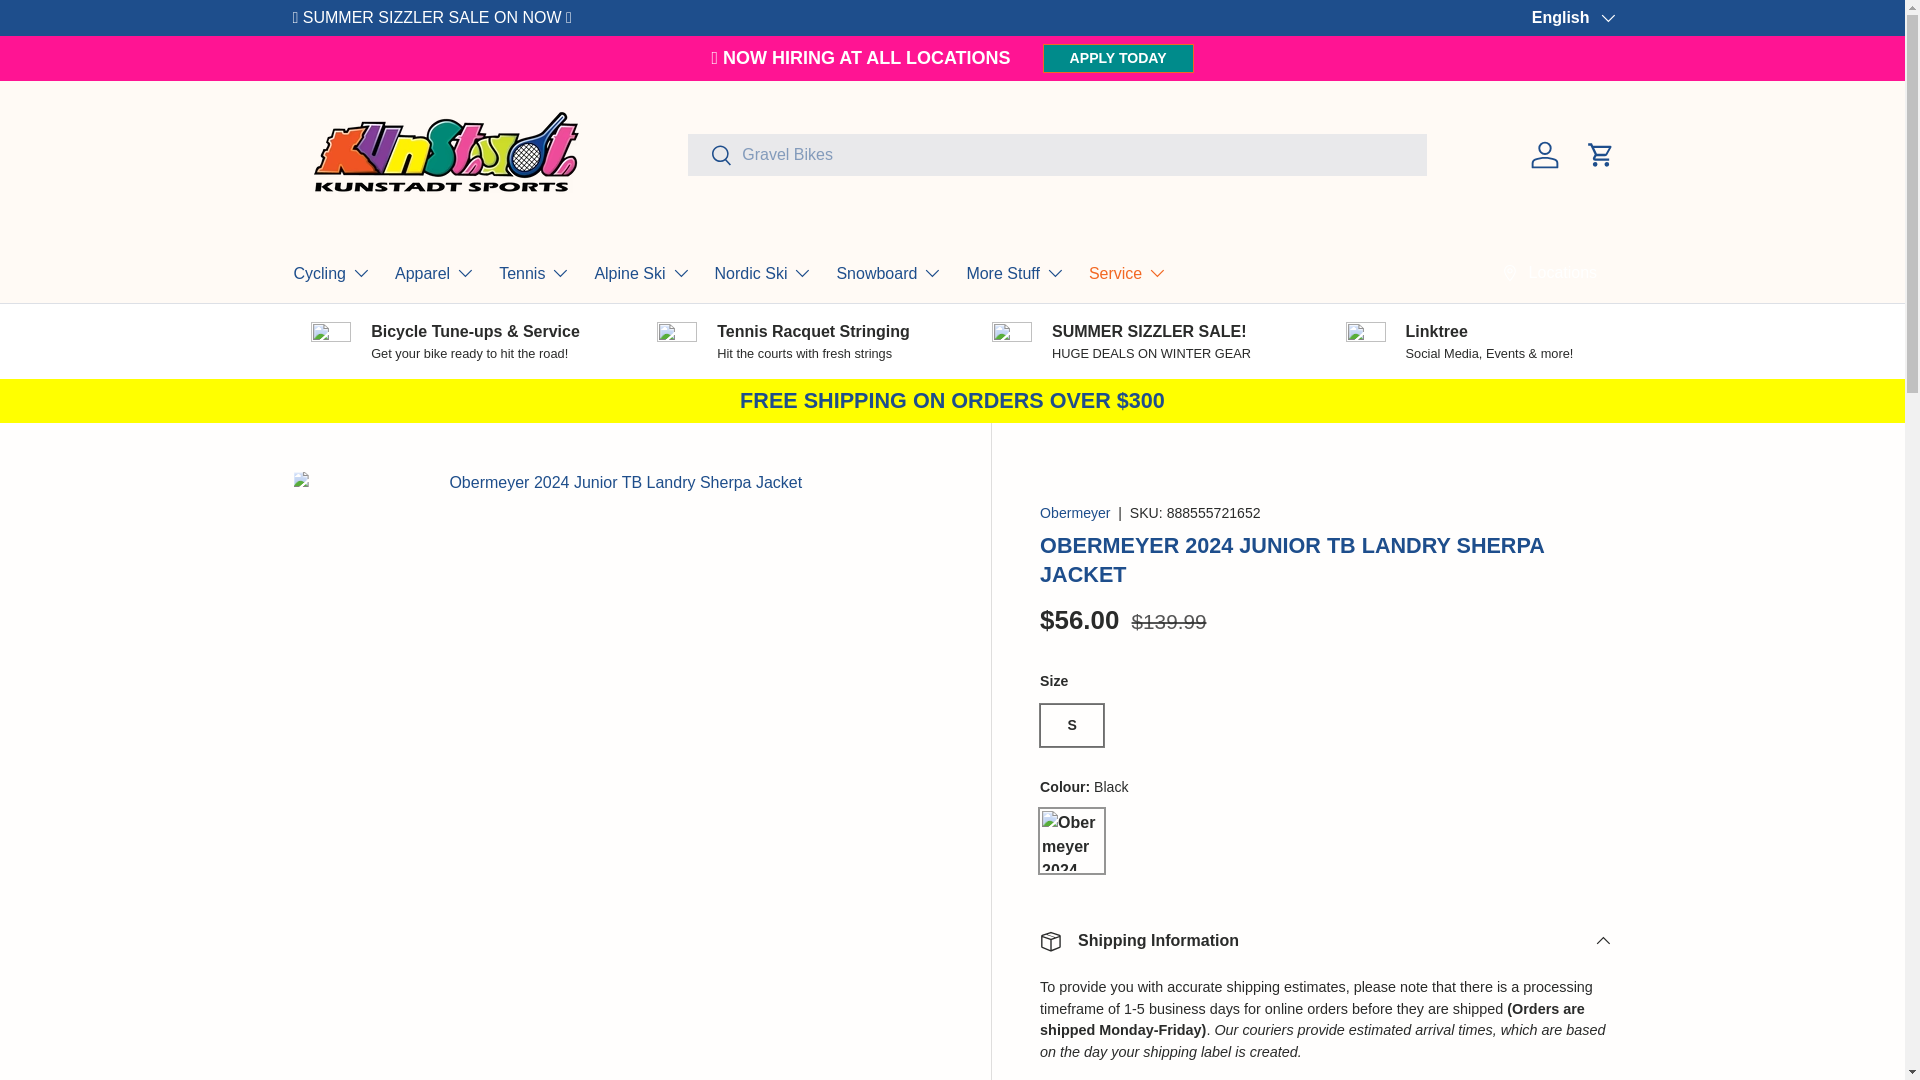 The height and width of the screenshot is (1080, 1920). I want to click on Search, so click(710, 156).